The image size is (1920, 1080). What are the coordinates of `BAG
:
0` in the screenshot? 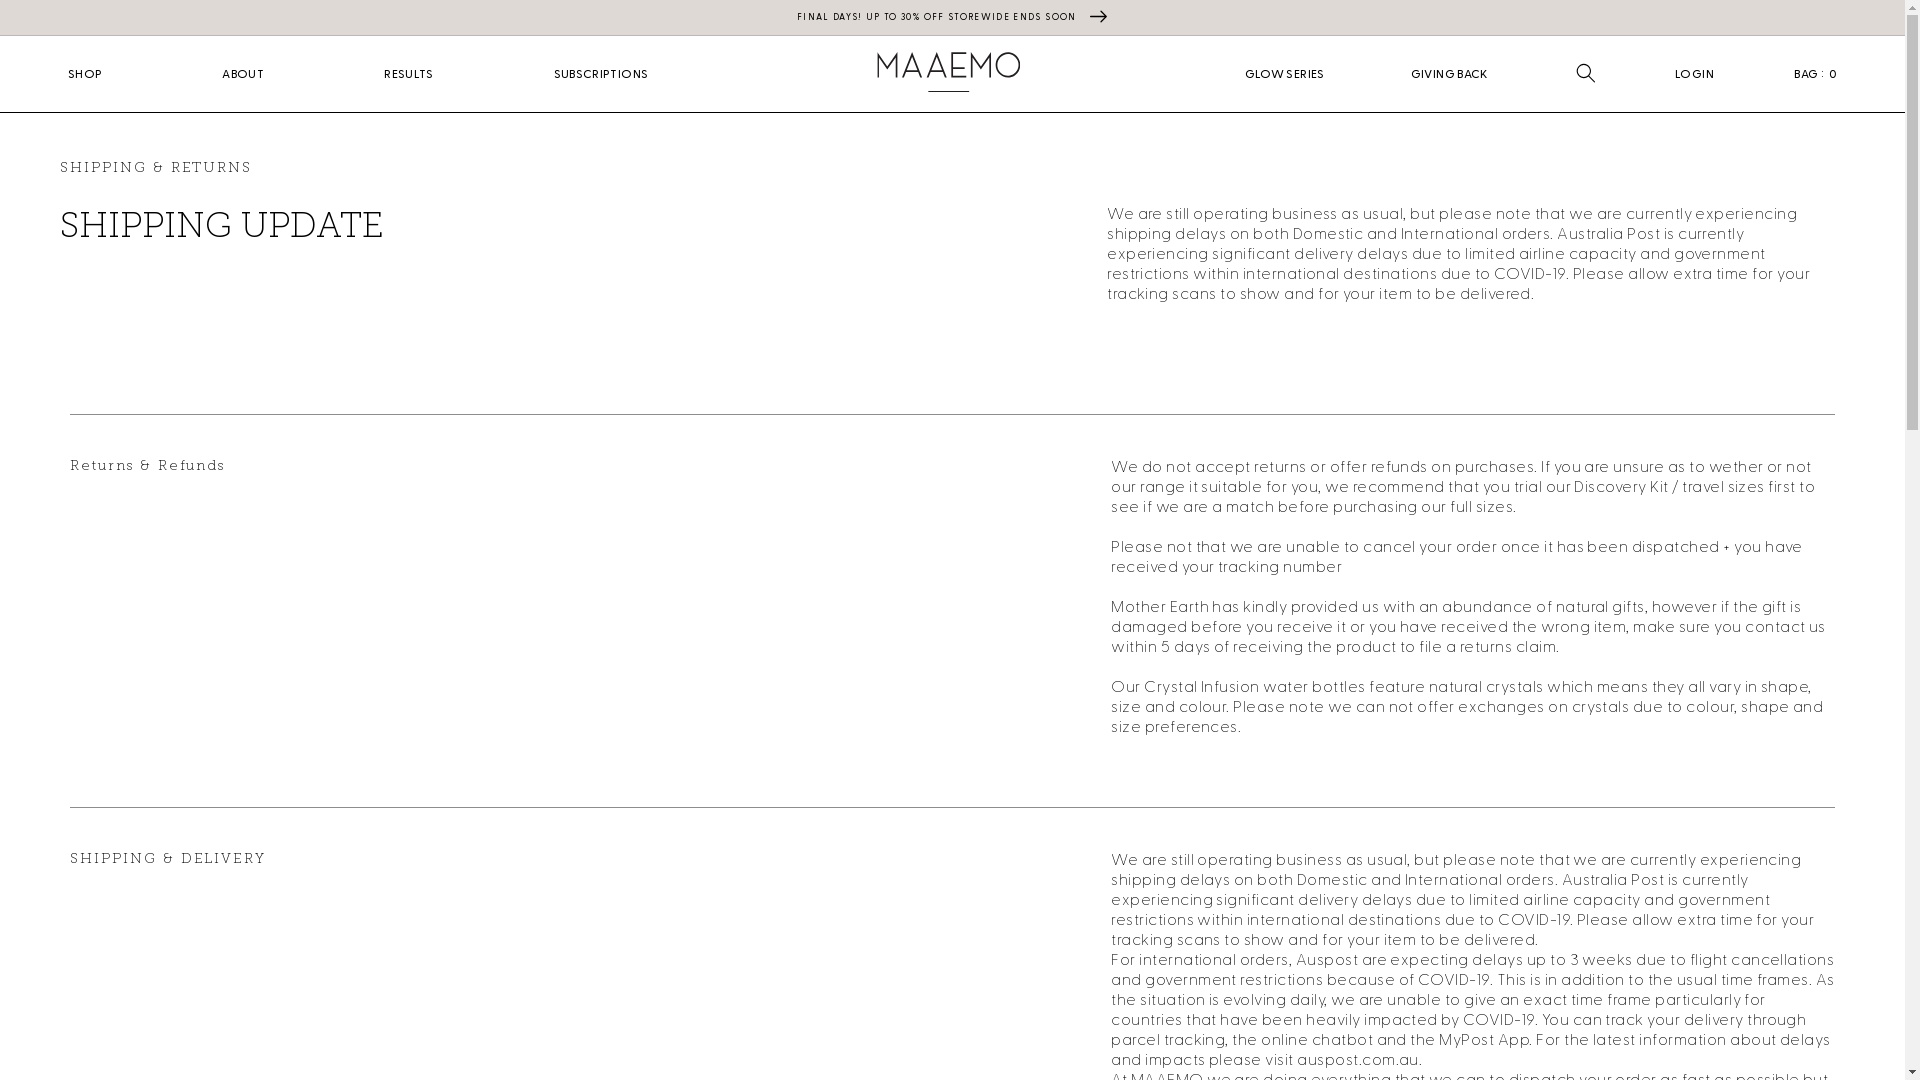 It's located at (1816, 73).